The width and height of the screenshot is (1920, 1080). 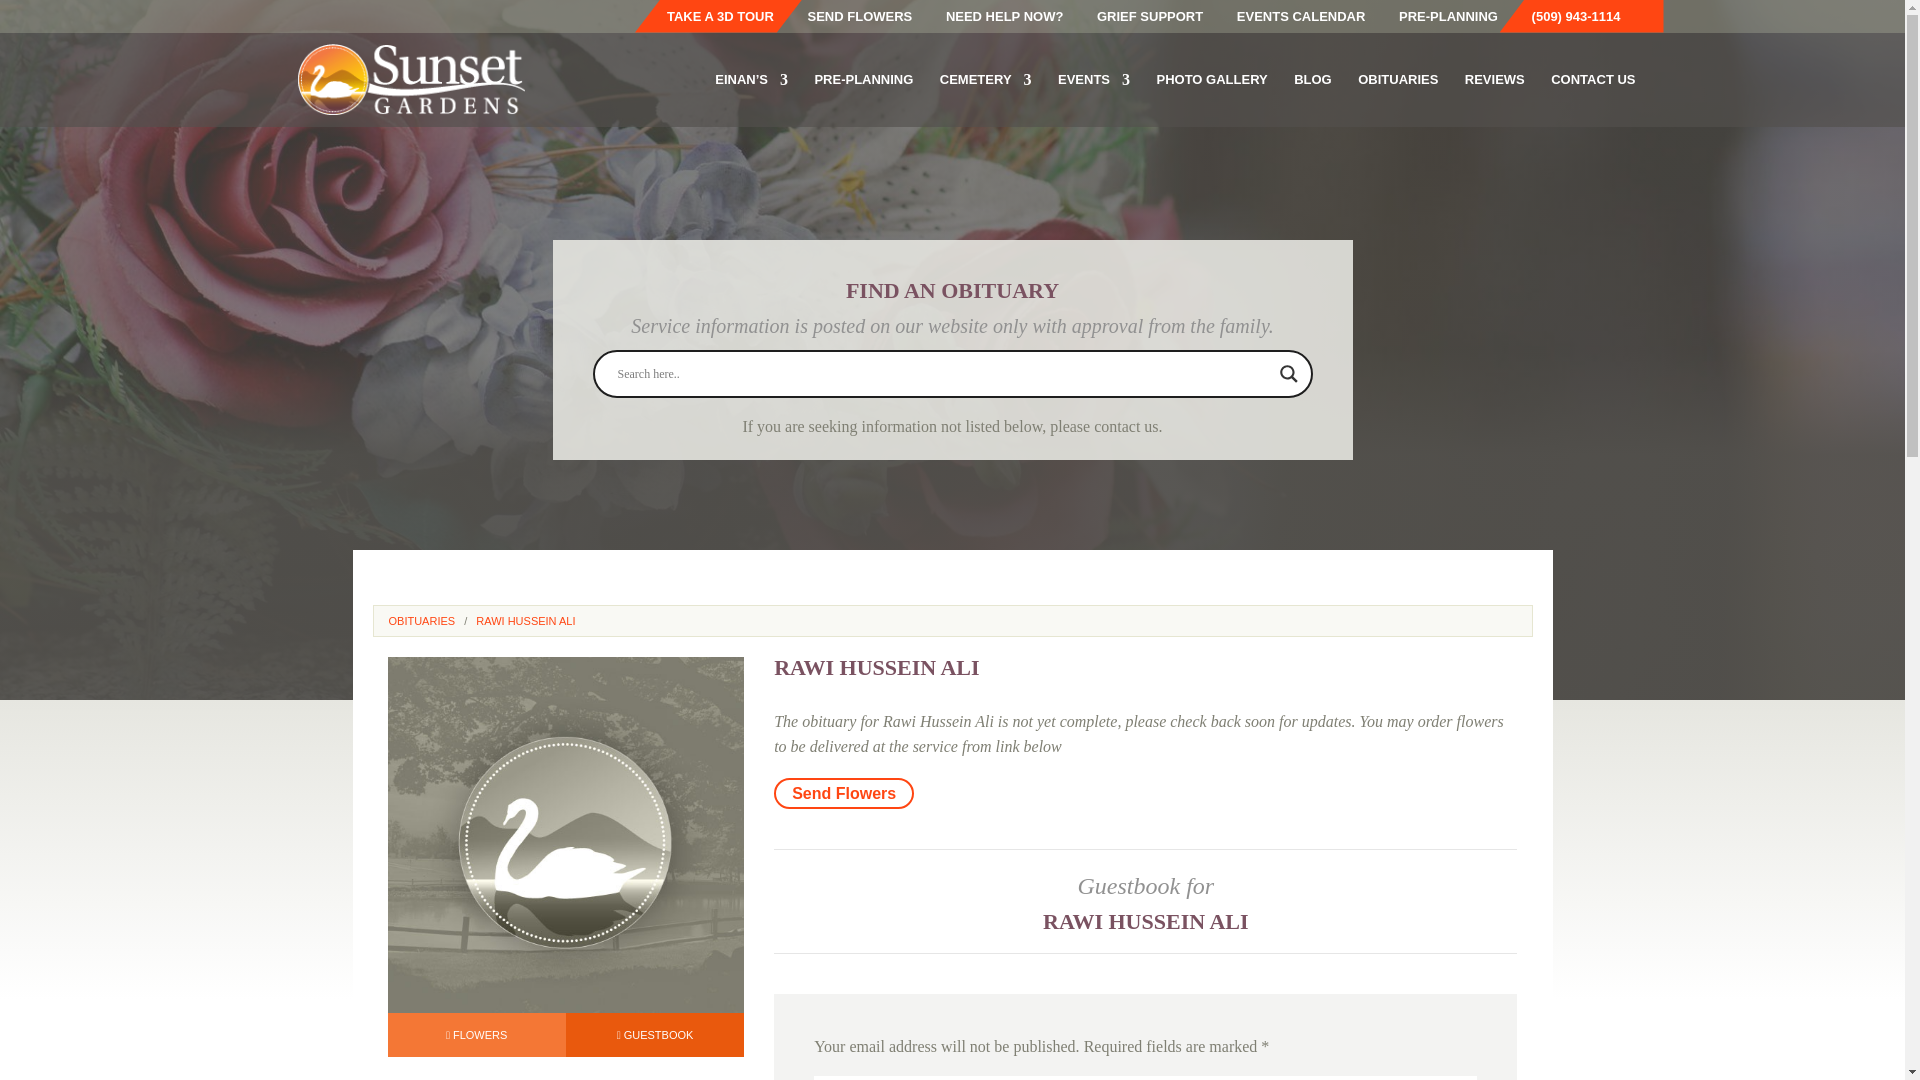 What do you see at coordinates (868, 21) in the screenshot?
I see `SEND FLOWERS` at bounding box center [868, 21].